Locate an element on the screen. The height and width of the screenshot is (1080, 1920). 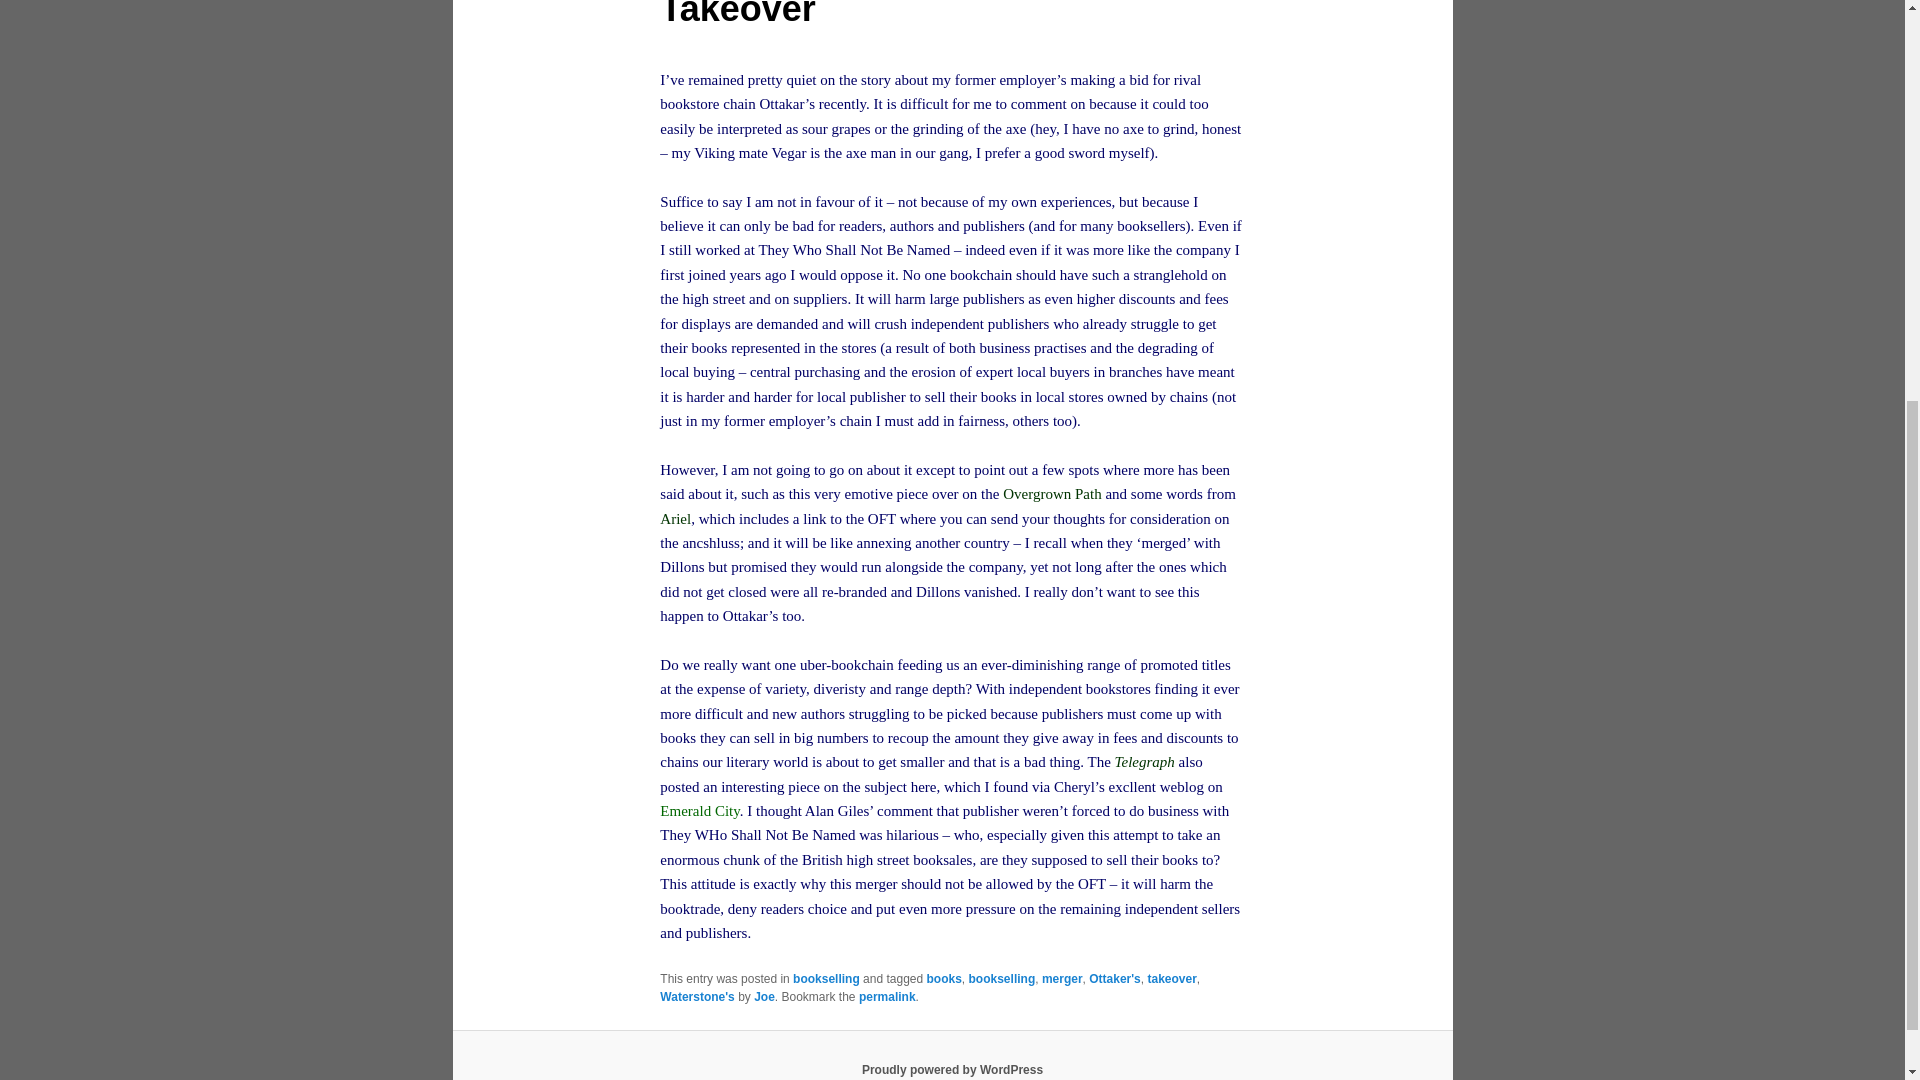
permalink is located at coordinates (886, 997).